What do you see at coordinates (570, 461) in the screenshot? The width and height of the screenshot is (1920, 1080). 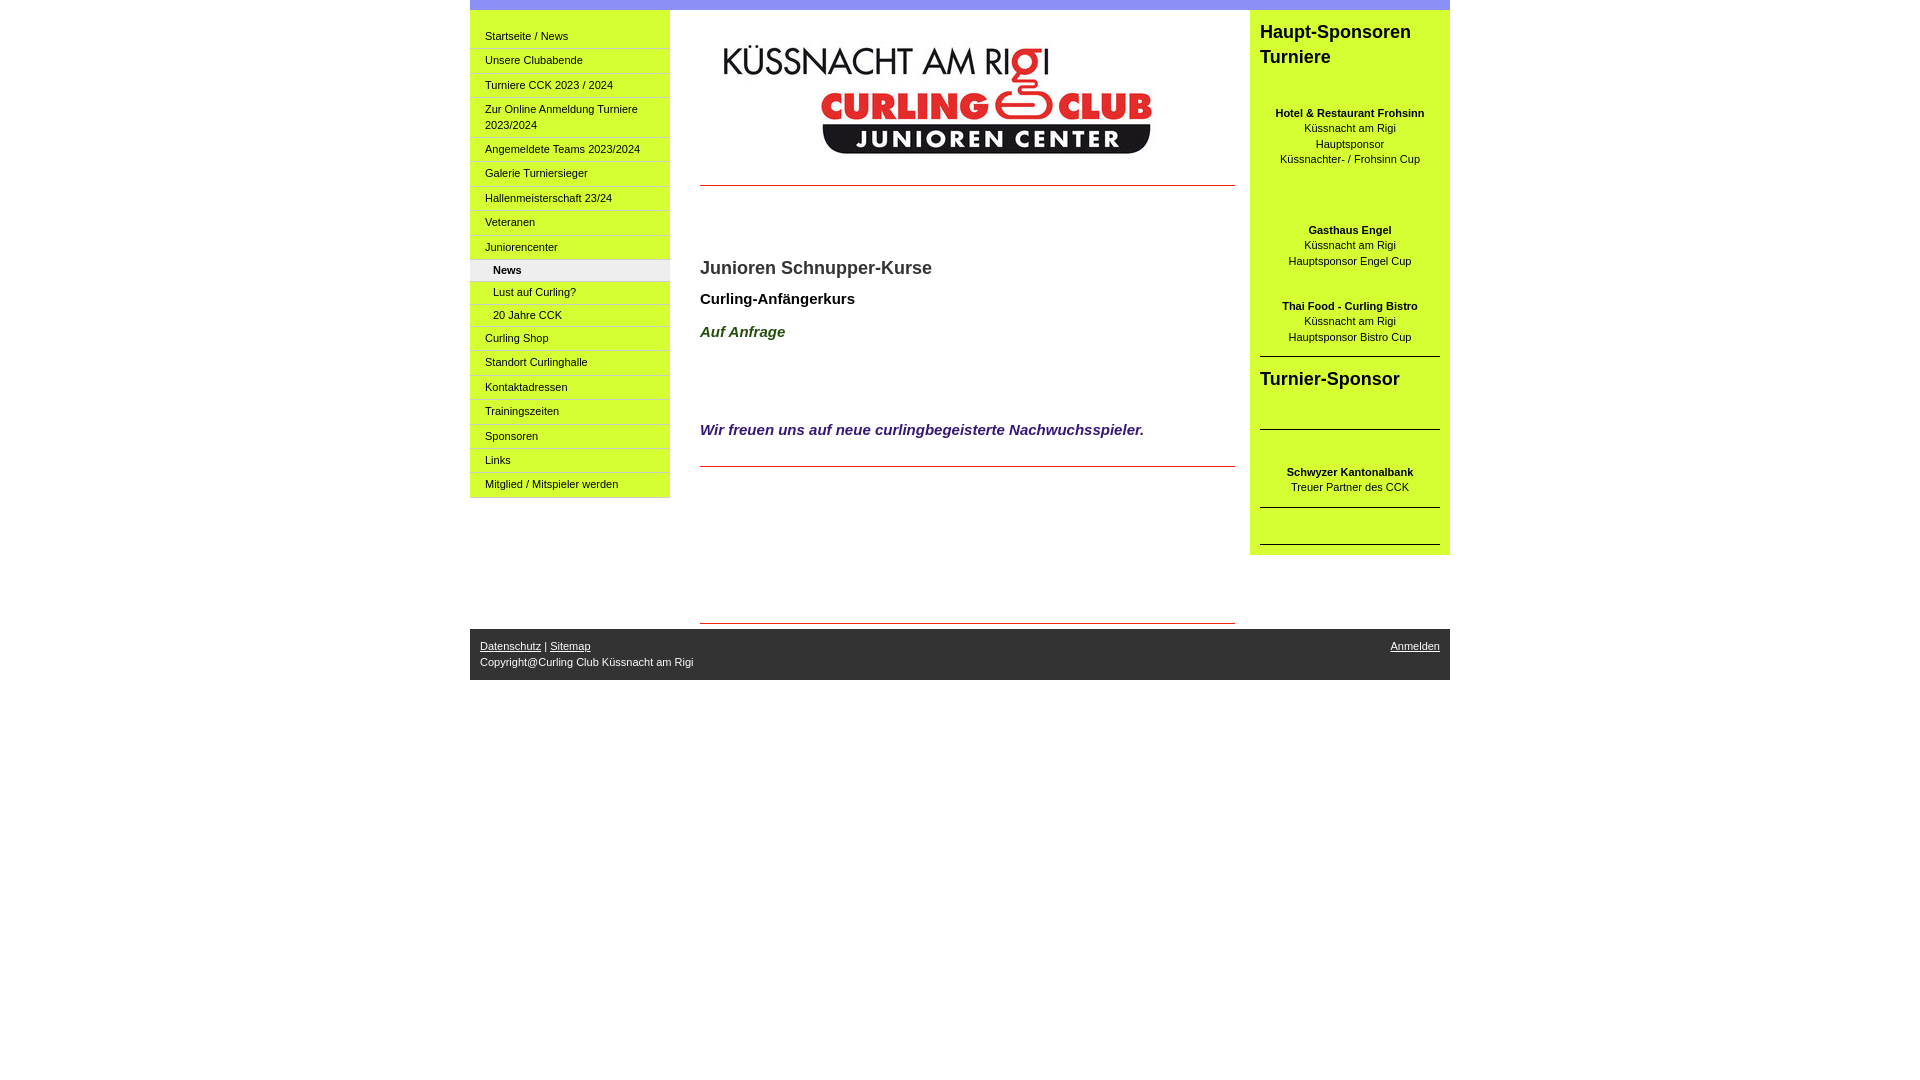 I see `Links` at bounding box center [570, 461].